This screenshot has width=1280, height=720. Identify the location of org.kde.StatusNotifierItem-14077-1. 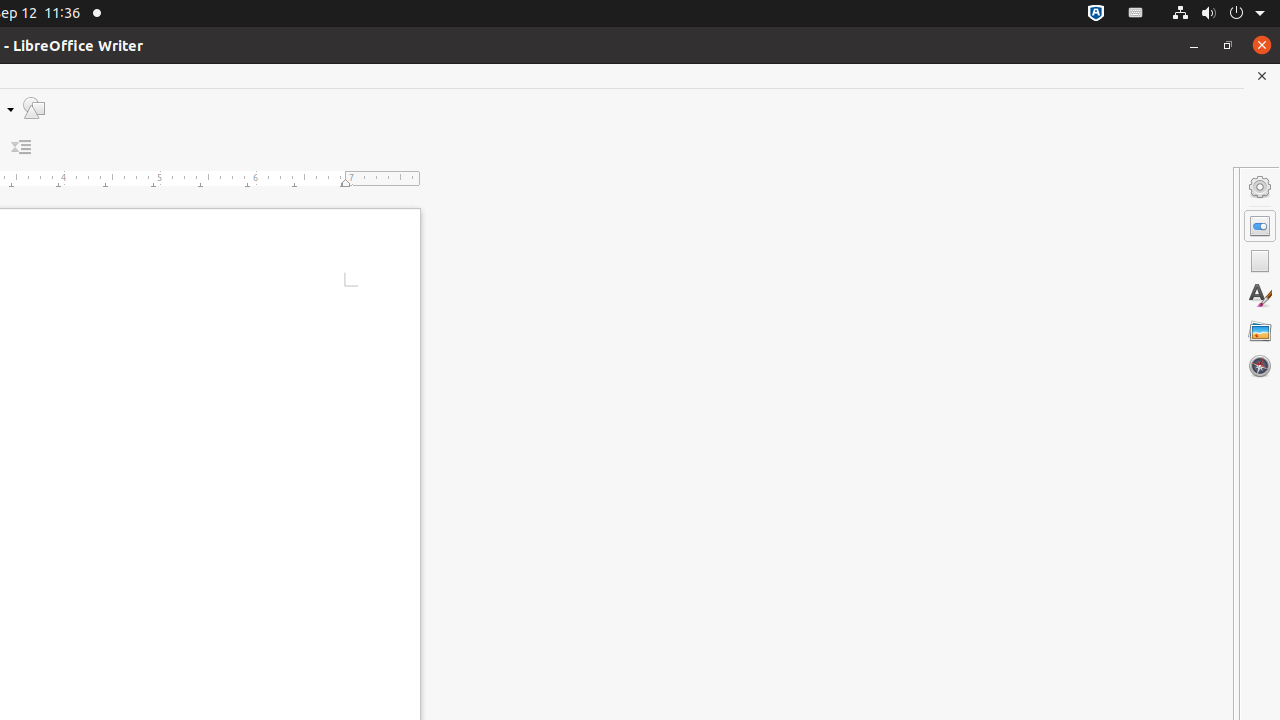
(1136, 14).